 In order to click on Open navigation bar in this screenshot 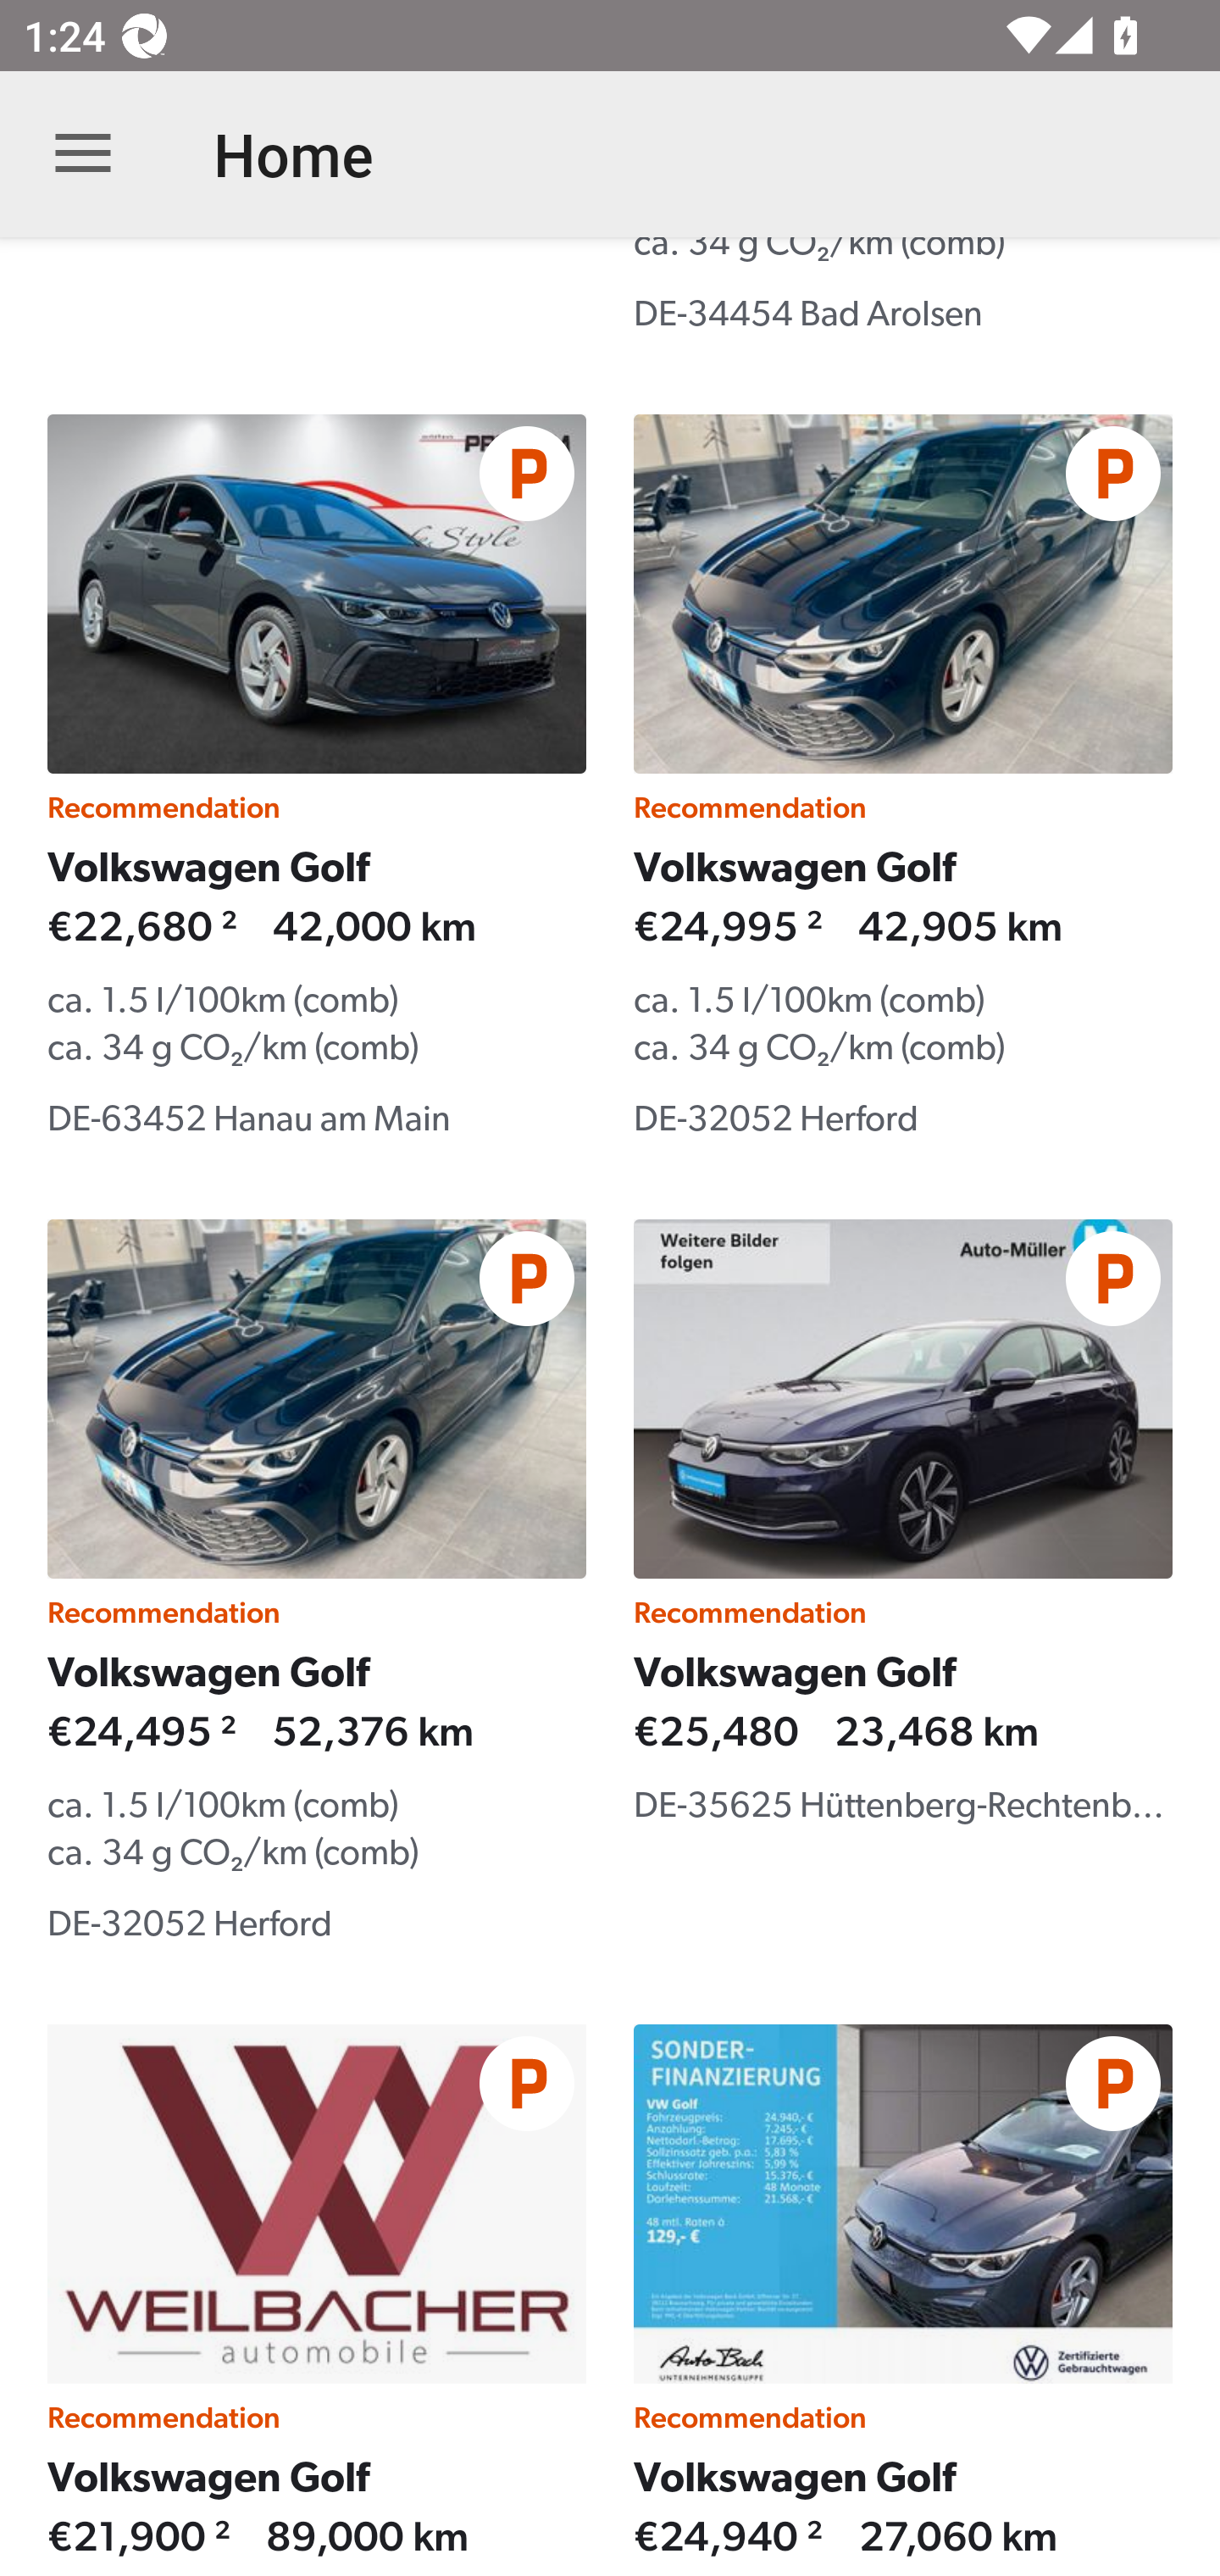, I will do `click(83, 154)`.